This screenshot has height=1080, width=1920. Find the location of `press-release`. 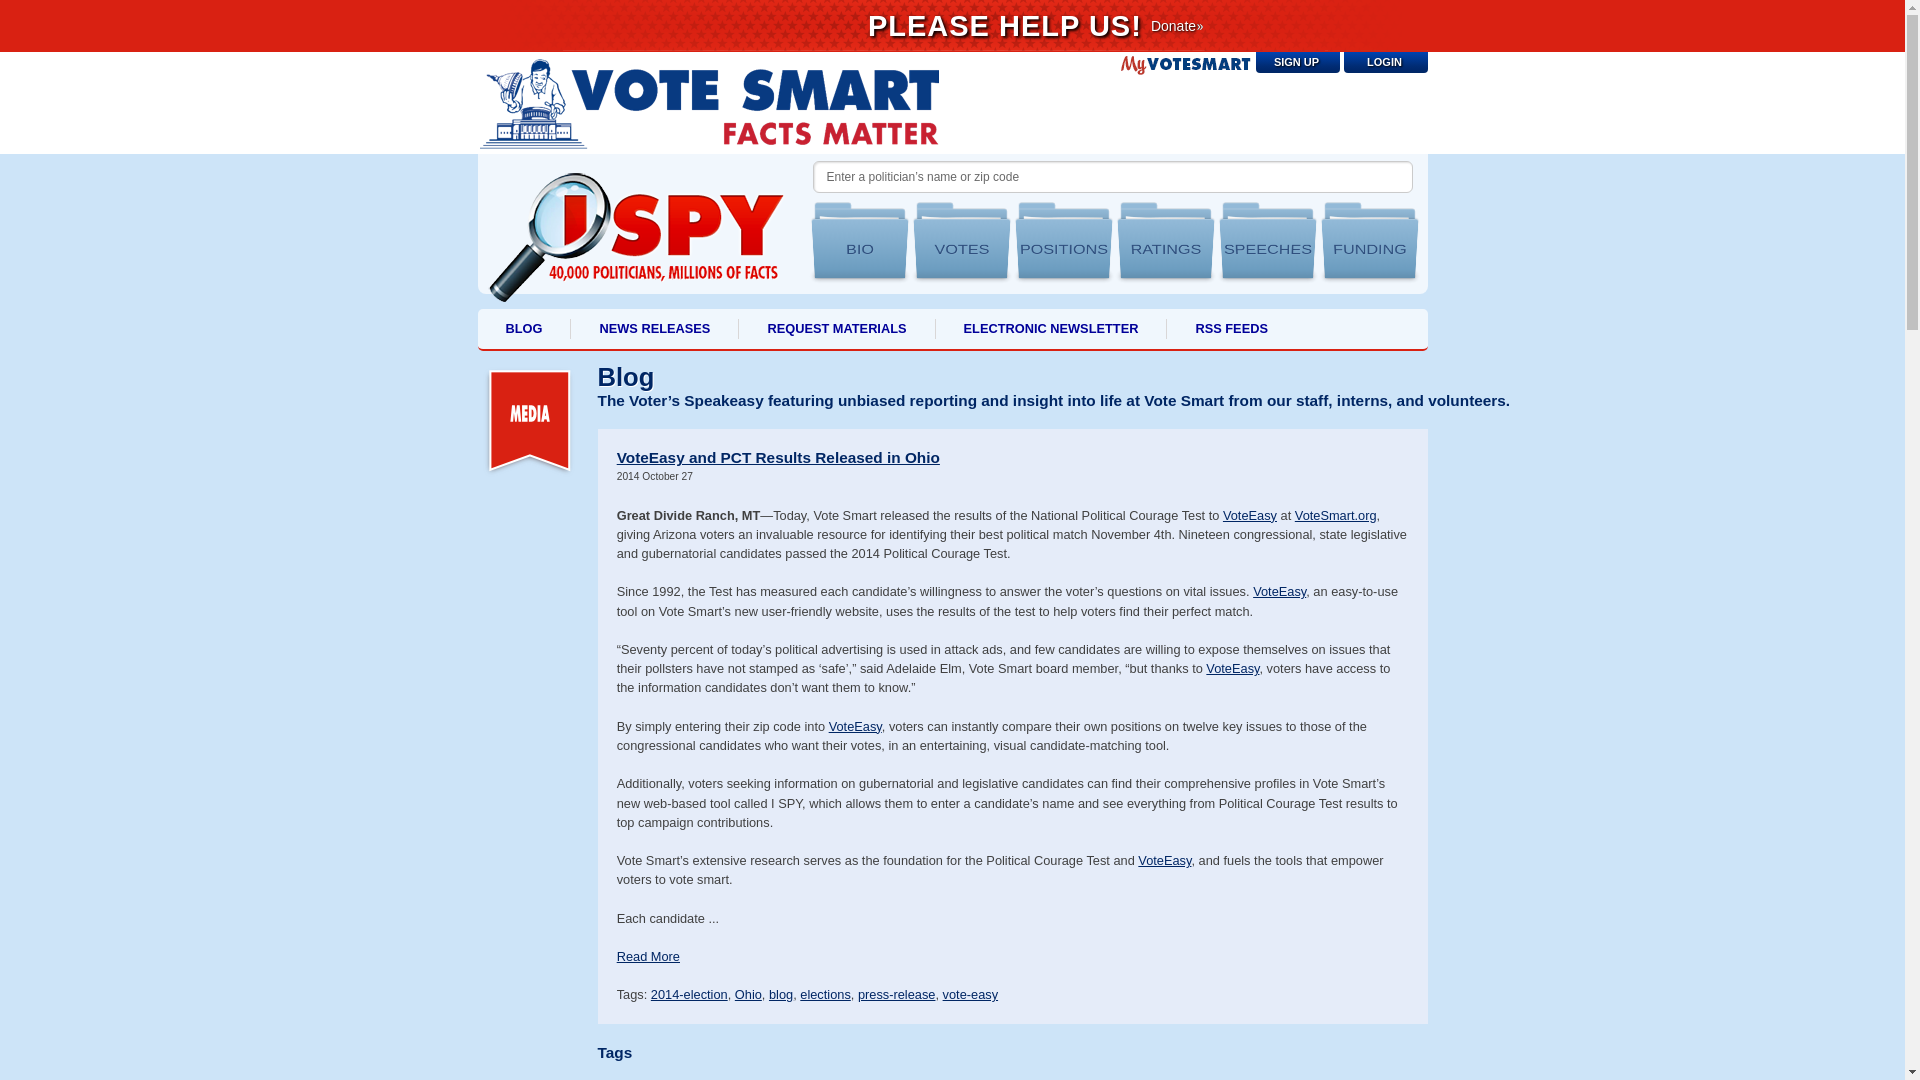

press-release is located at coordinates (897, 994).